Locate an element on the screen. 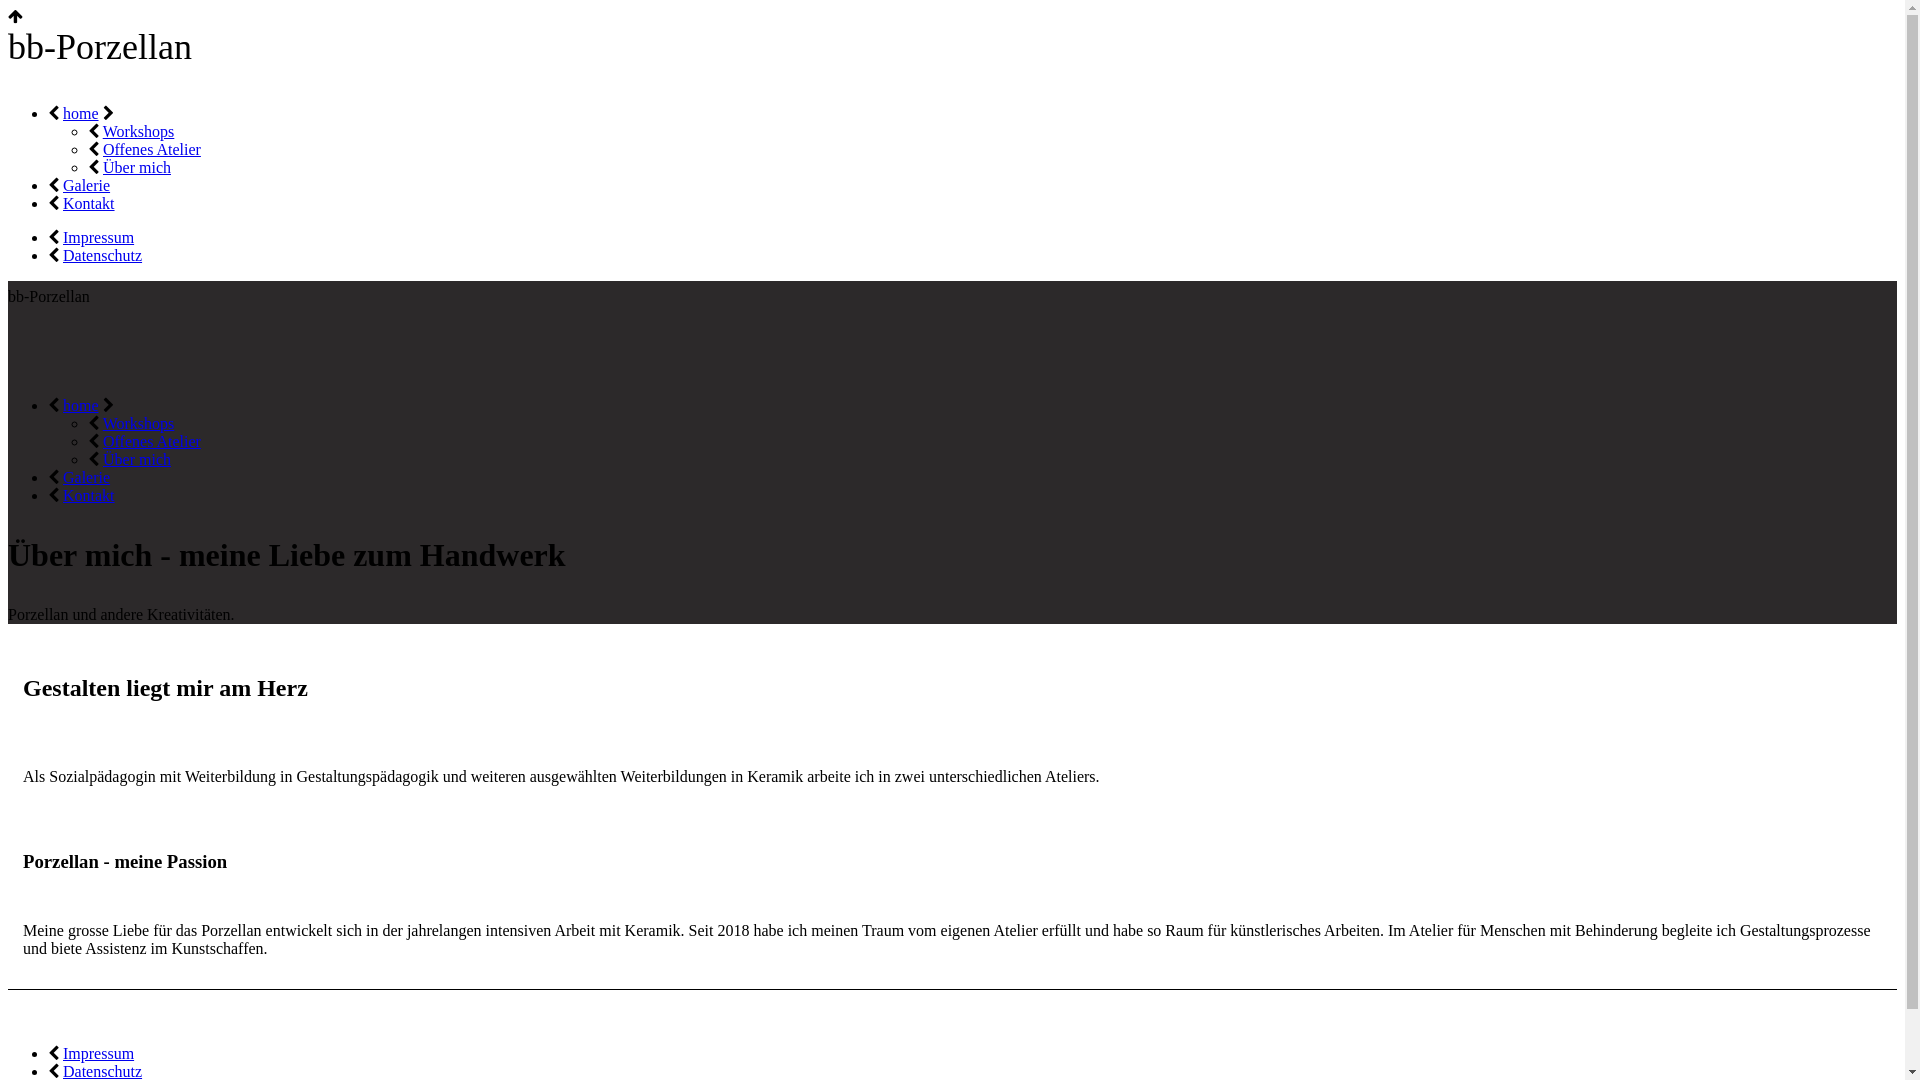  home is located at coordinates (81, 114).